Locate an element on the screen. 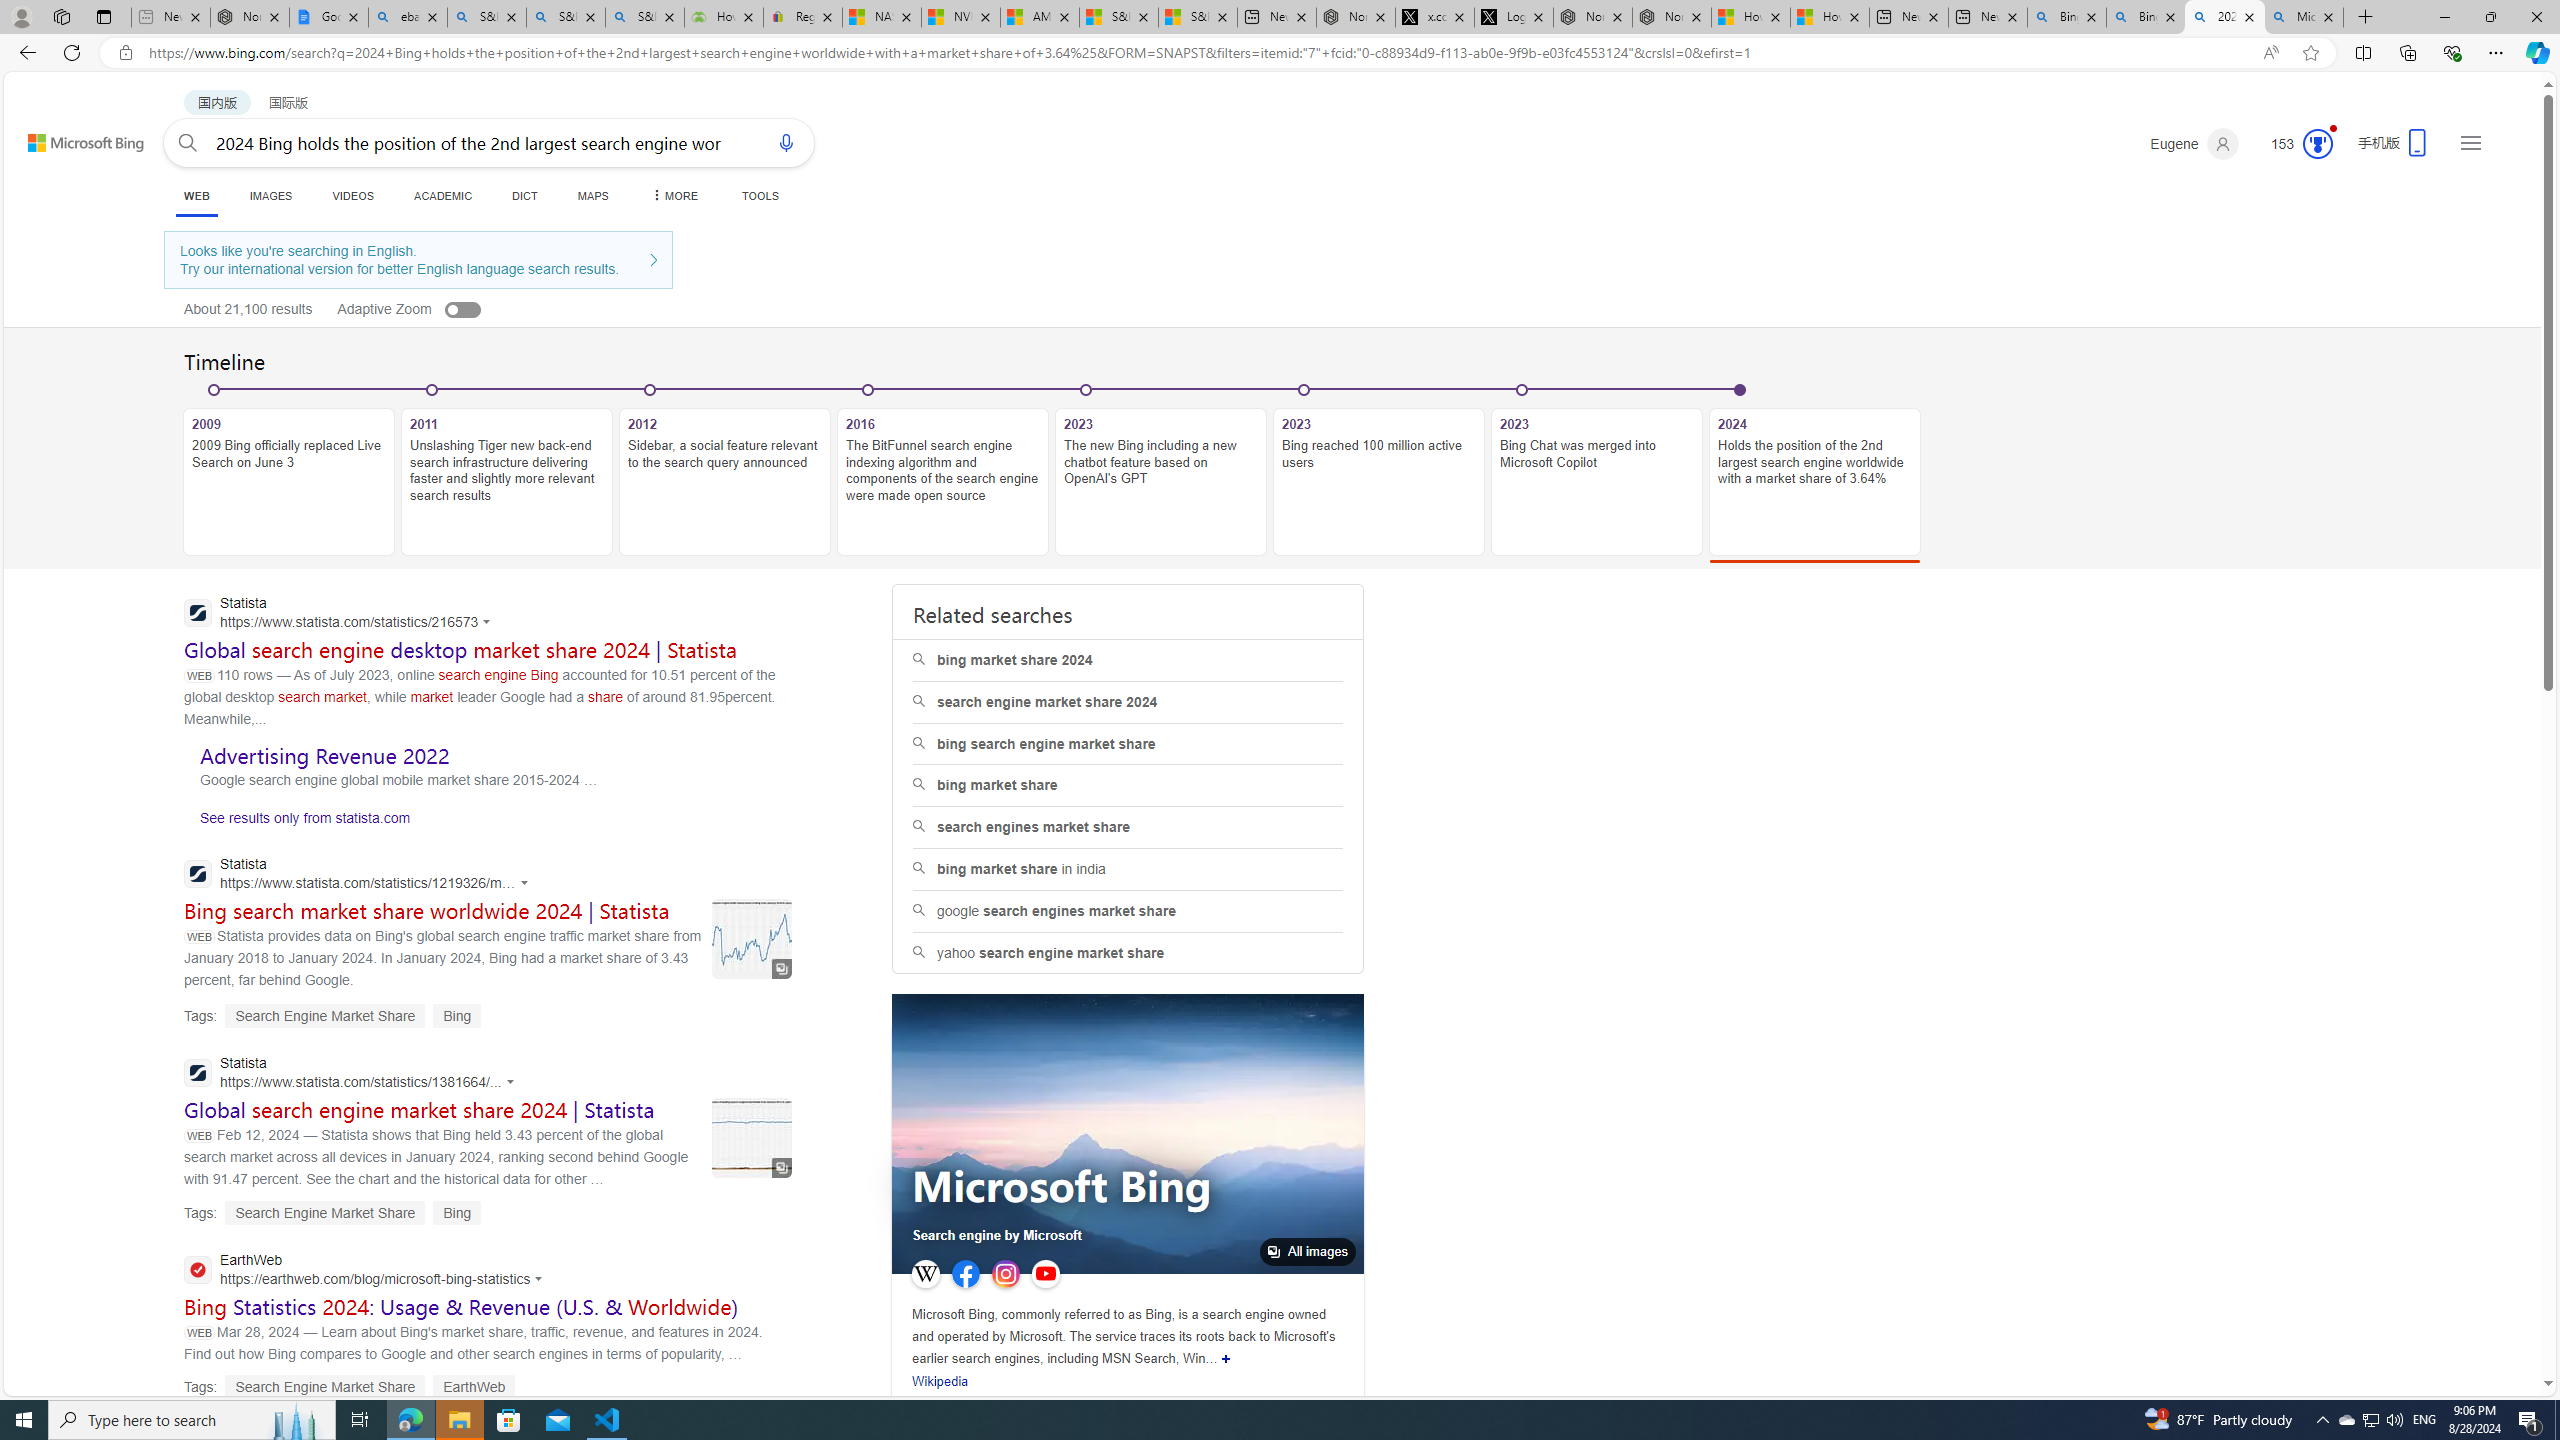 This screenshot has height=1440, width=2560. search engine market share 2024 is located at coordinates (1127, 702).